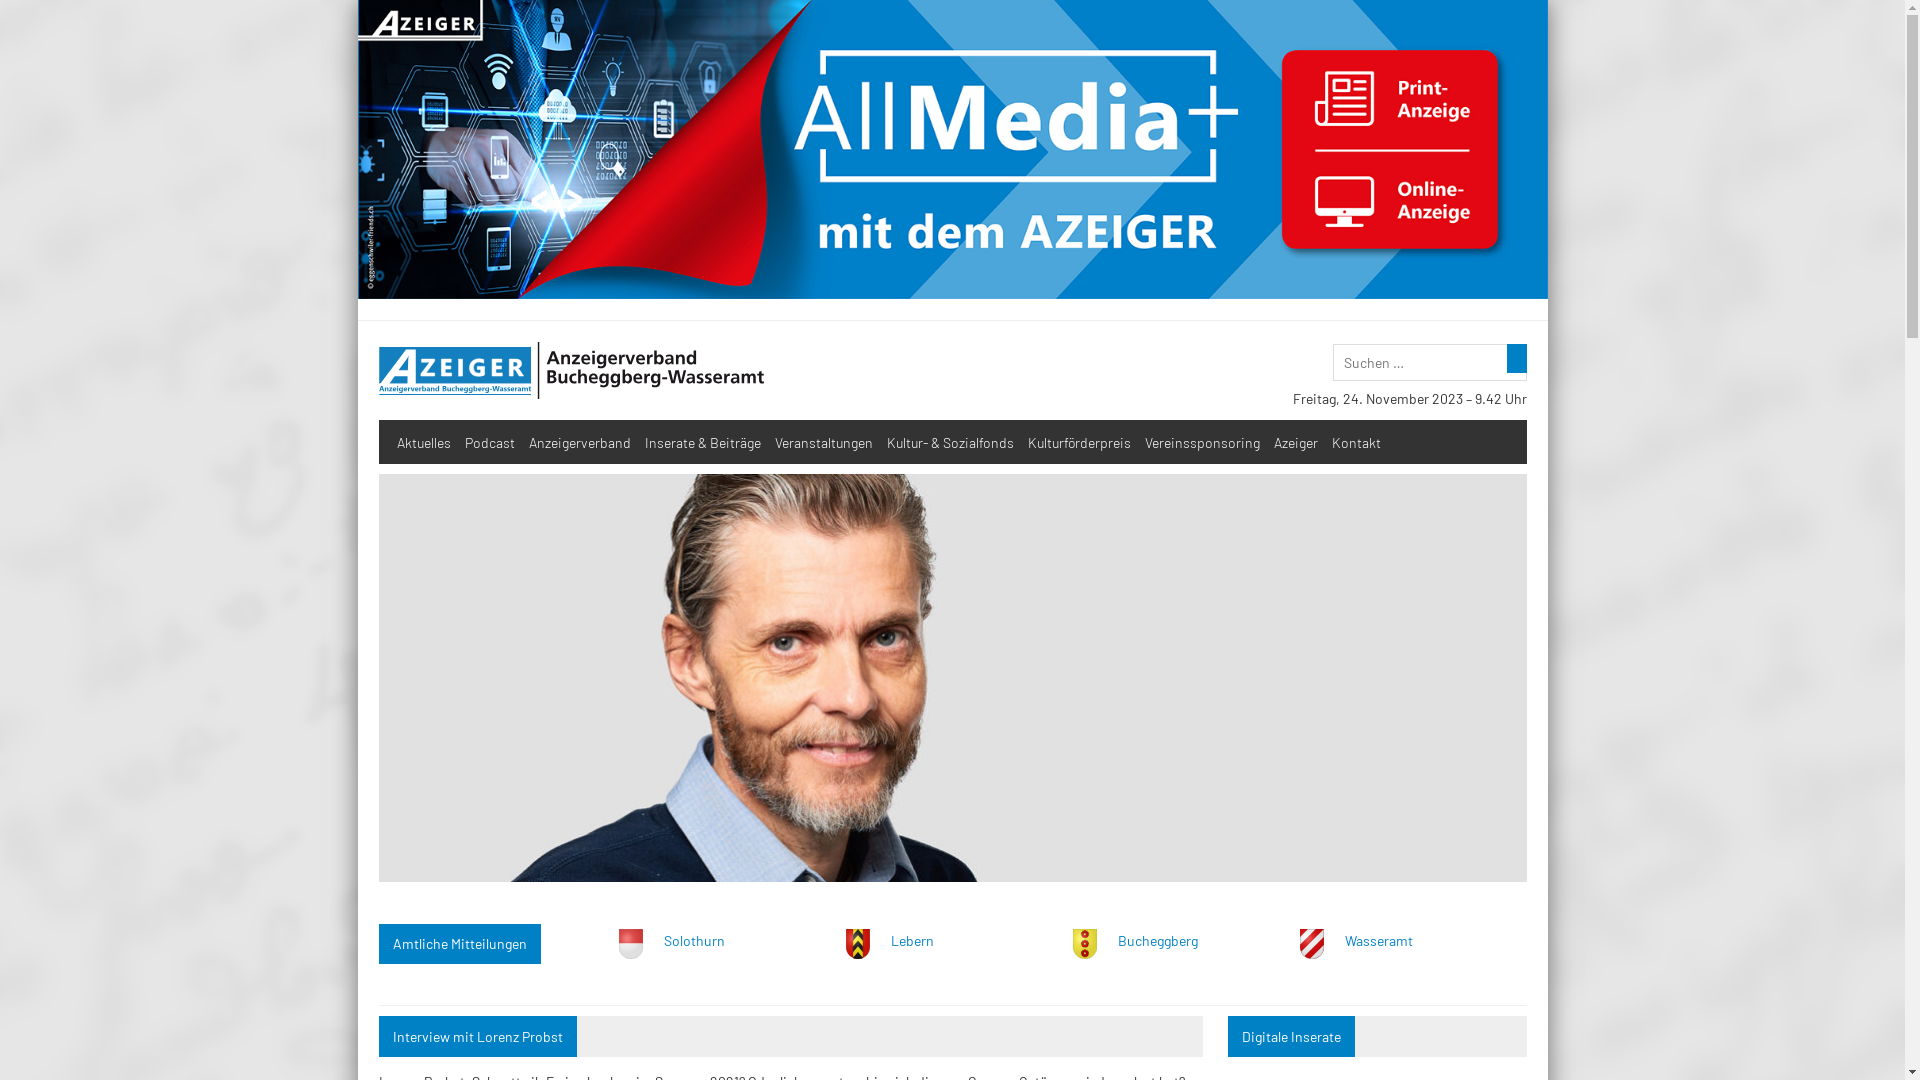 The image size is (1920, 1080). What do you see at coordinates (490, 442) in the screenshot?
I see `Podcast` at bounding box center [490, 442].